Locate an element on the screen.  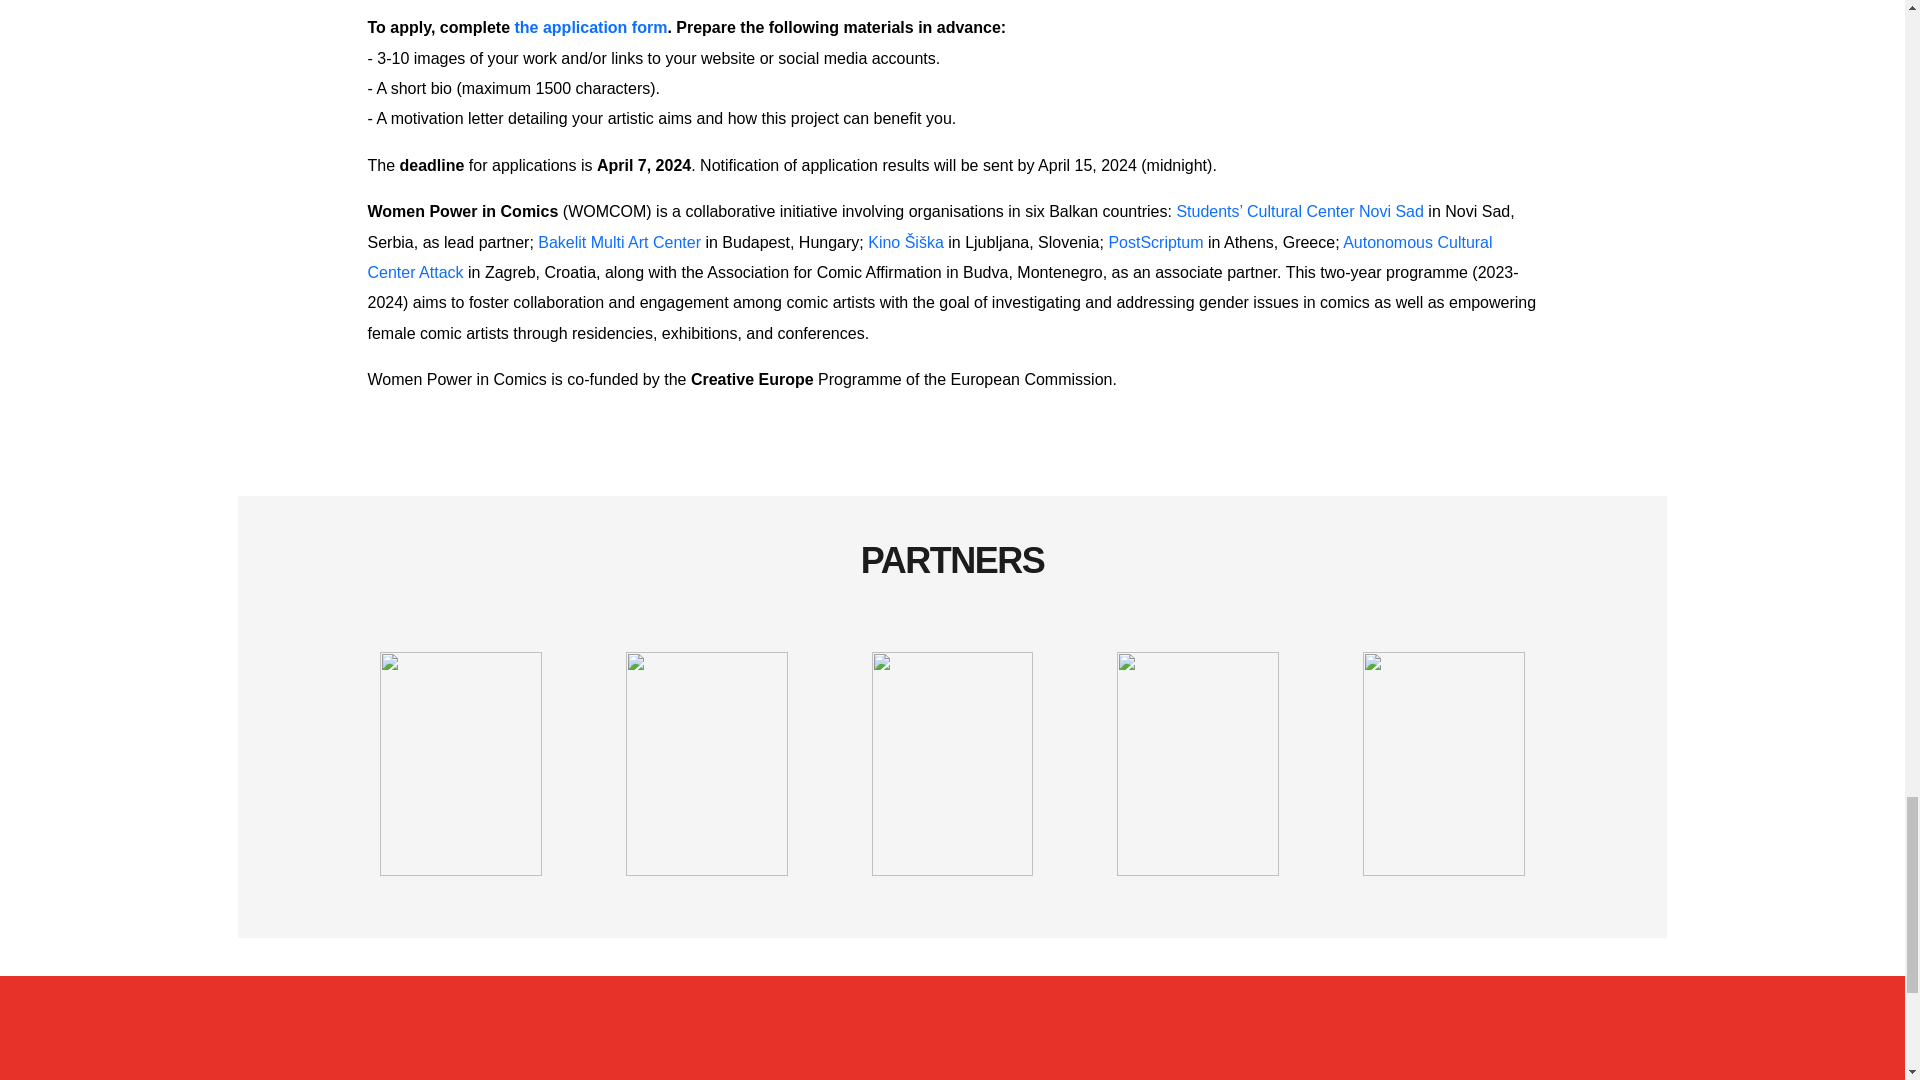
PostScriptum is located at coordinates (1155, 242).